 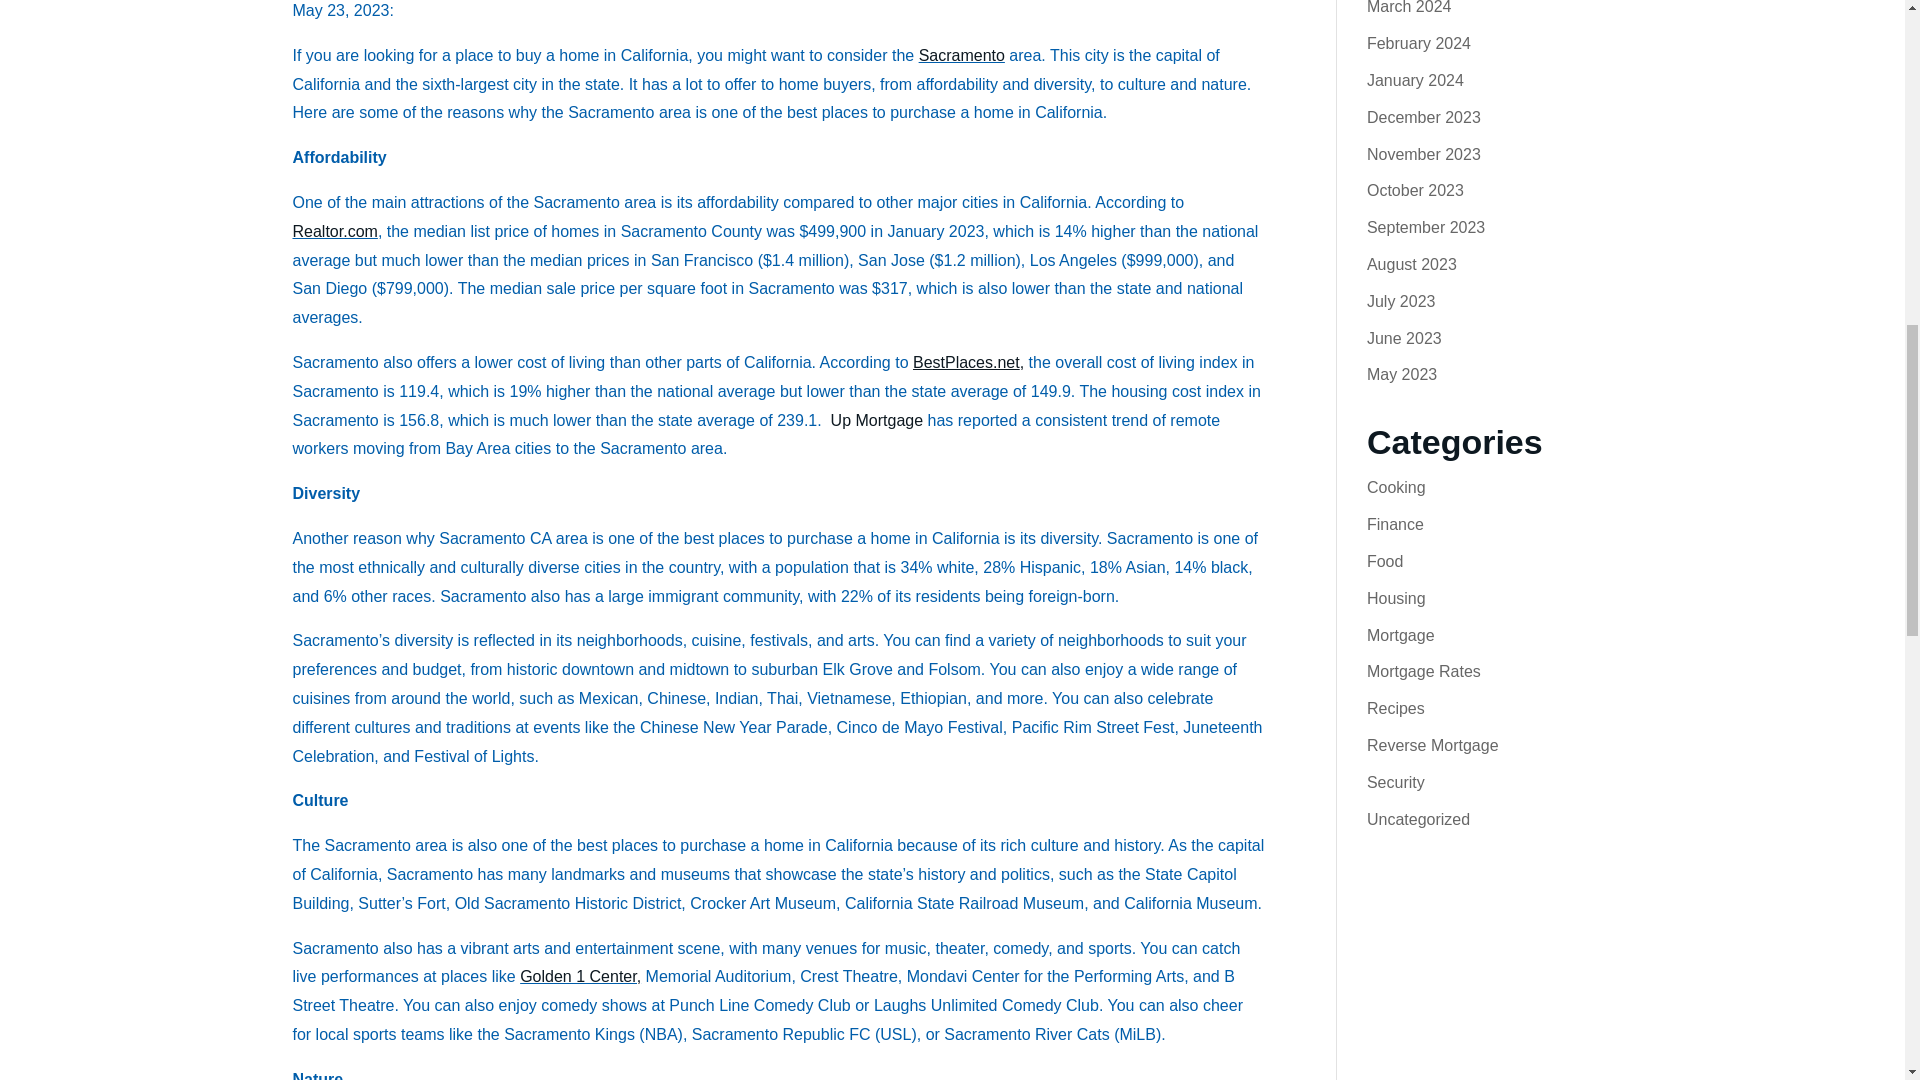 I want to click on Golden 1 Center,, so click(x=580, y=976).